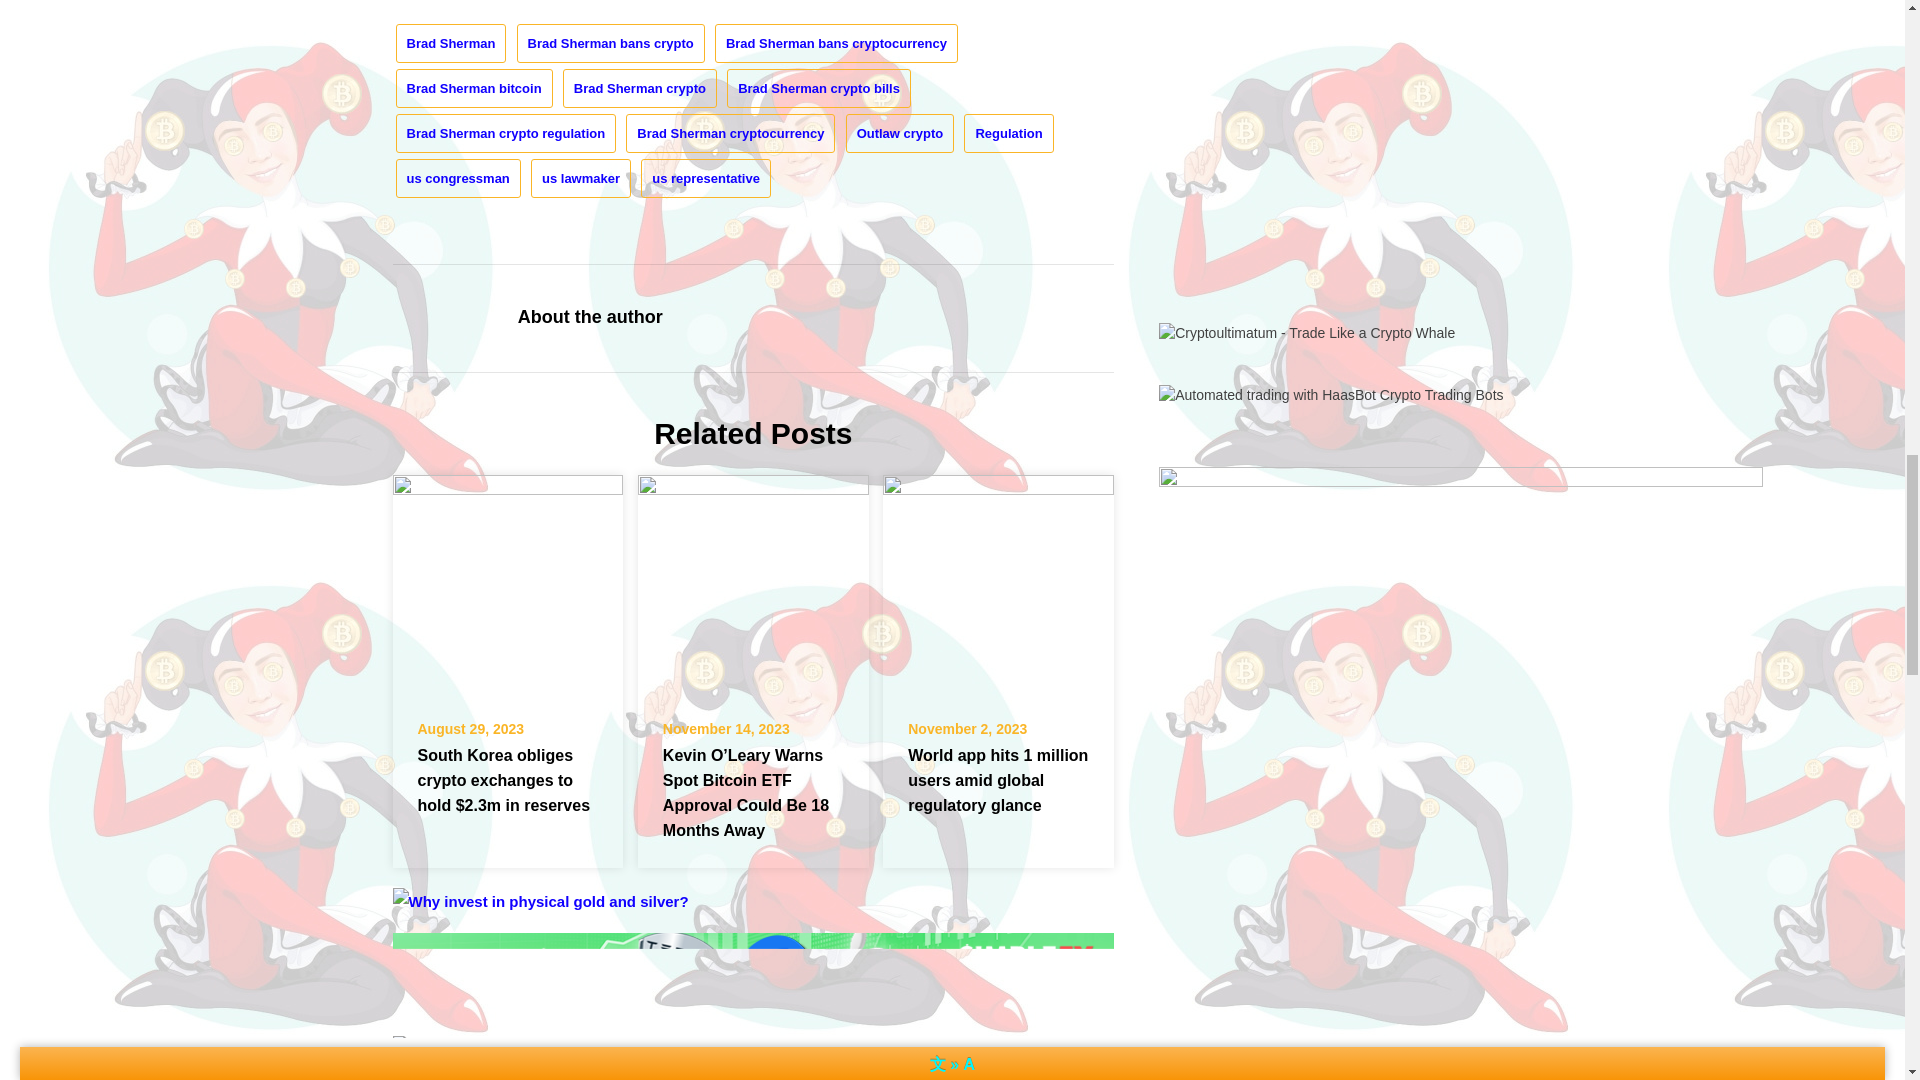 This screenshot has height=1080, width=1920. What do you see at coordinates (458, 178) in the screenshot?
I see `us congressman` at bounding box center [458, 178].